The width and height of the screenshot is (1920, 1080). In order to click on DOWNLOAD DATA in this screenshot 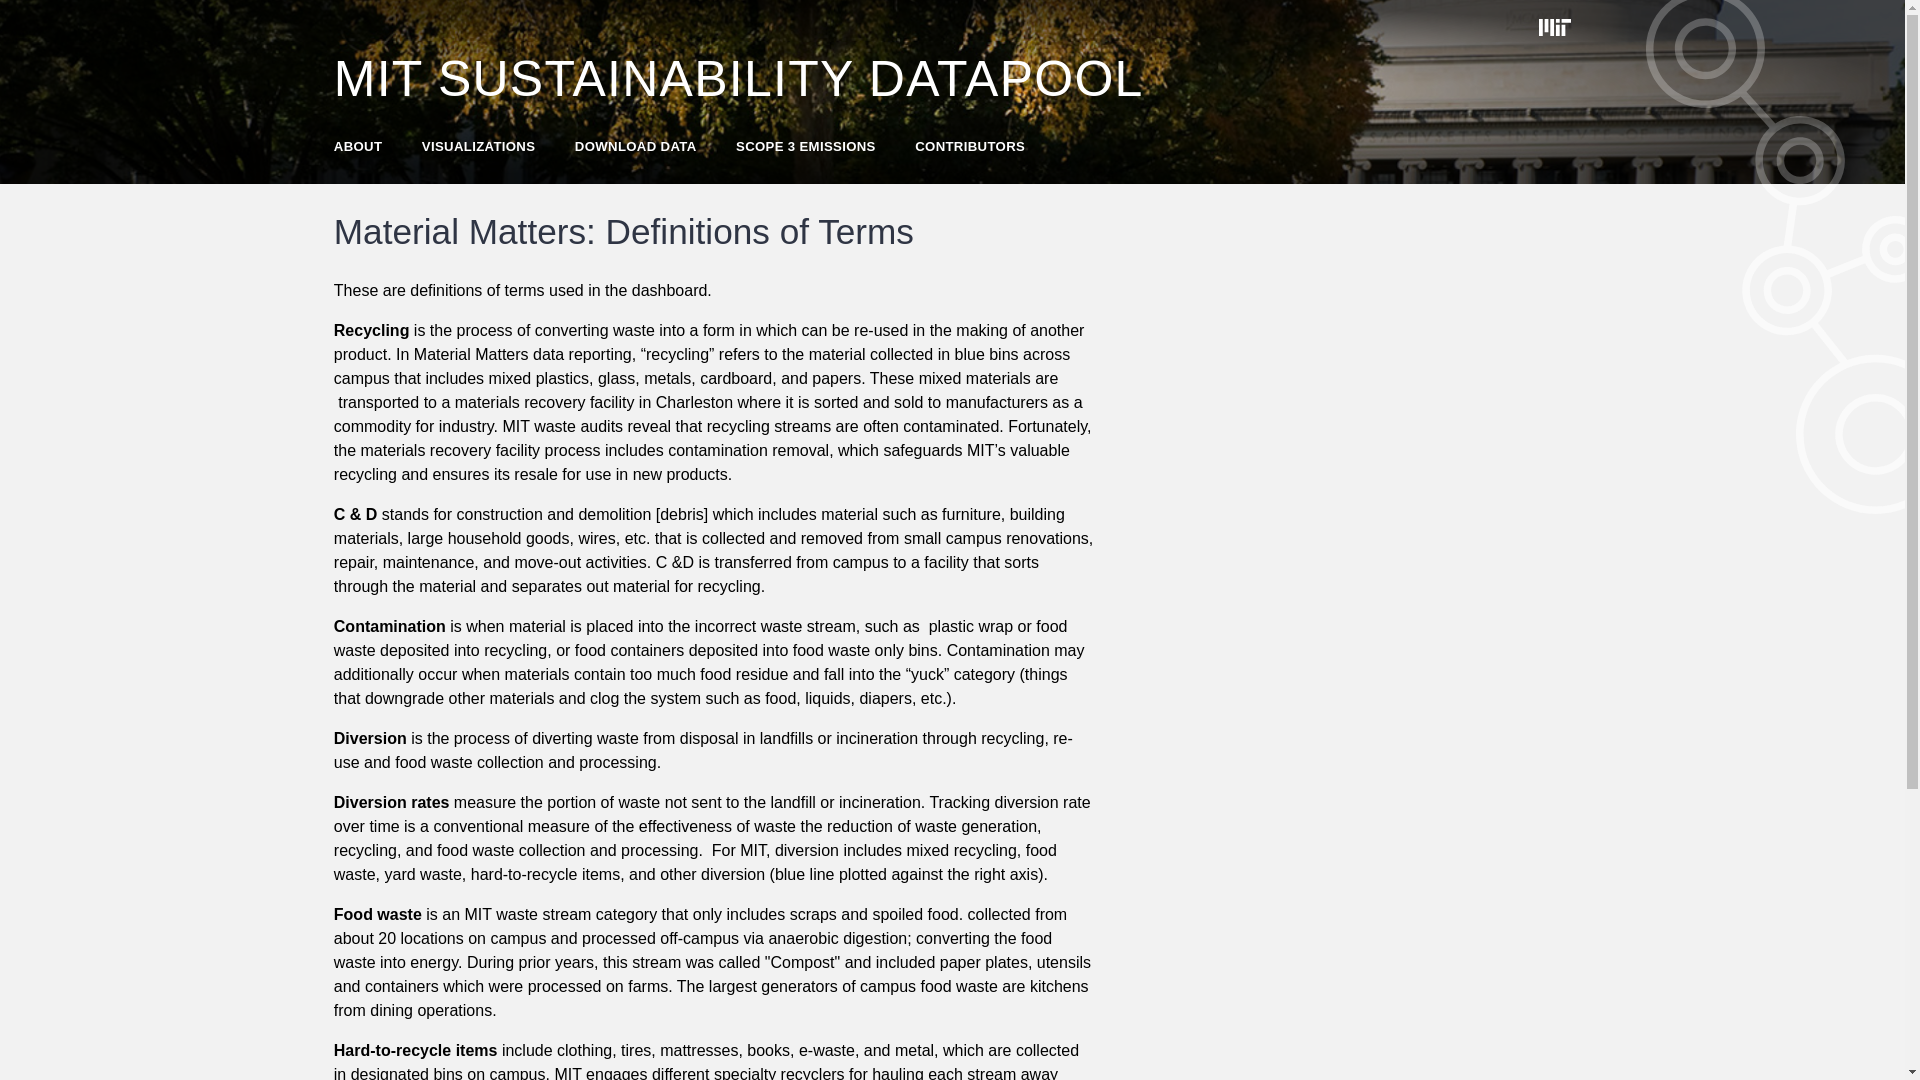, I will do `click(635, 146)`.